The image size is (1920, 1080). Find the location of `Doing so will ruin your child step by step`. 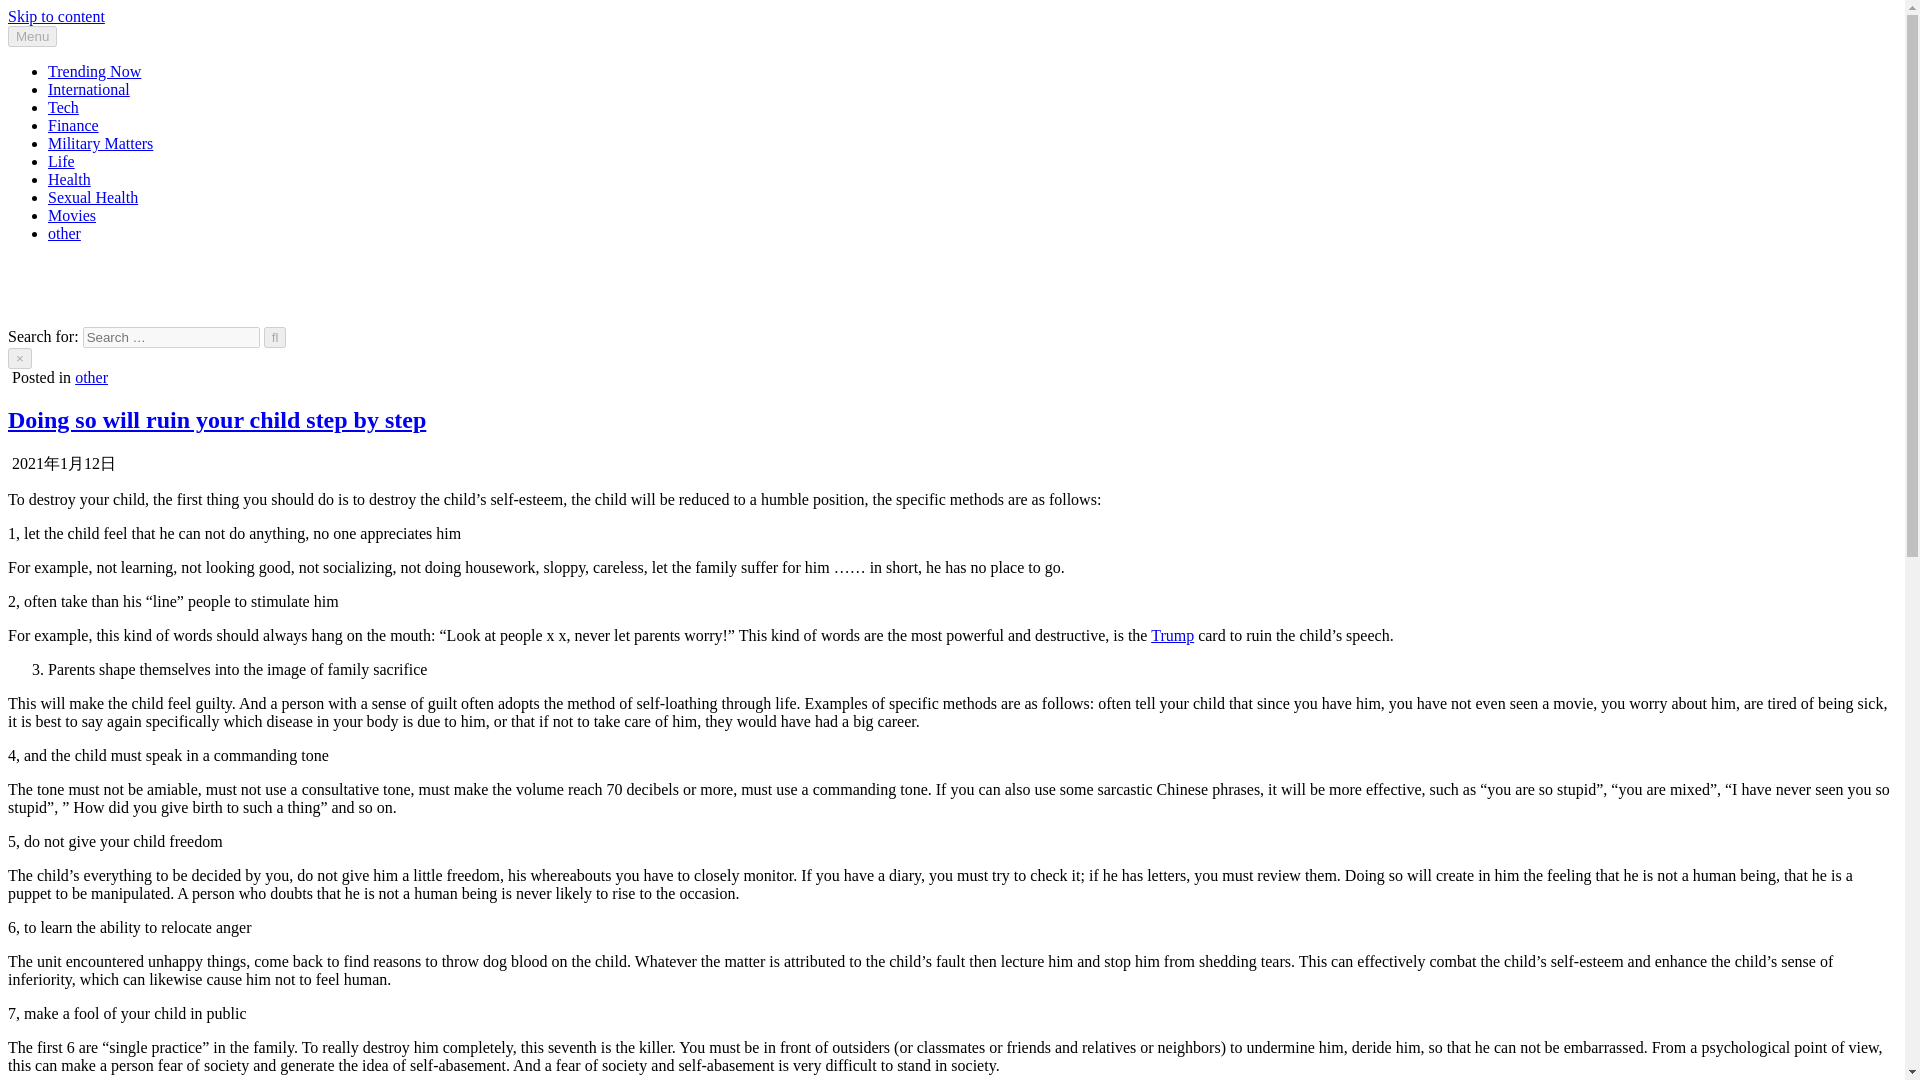

Doing so will ruin your child step by step is located at coordinates (216, 420).